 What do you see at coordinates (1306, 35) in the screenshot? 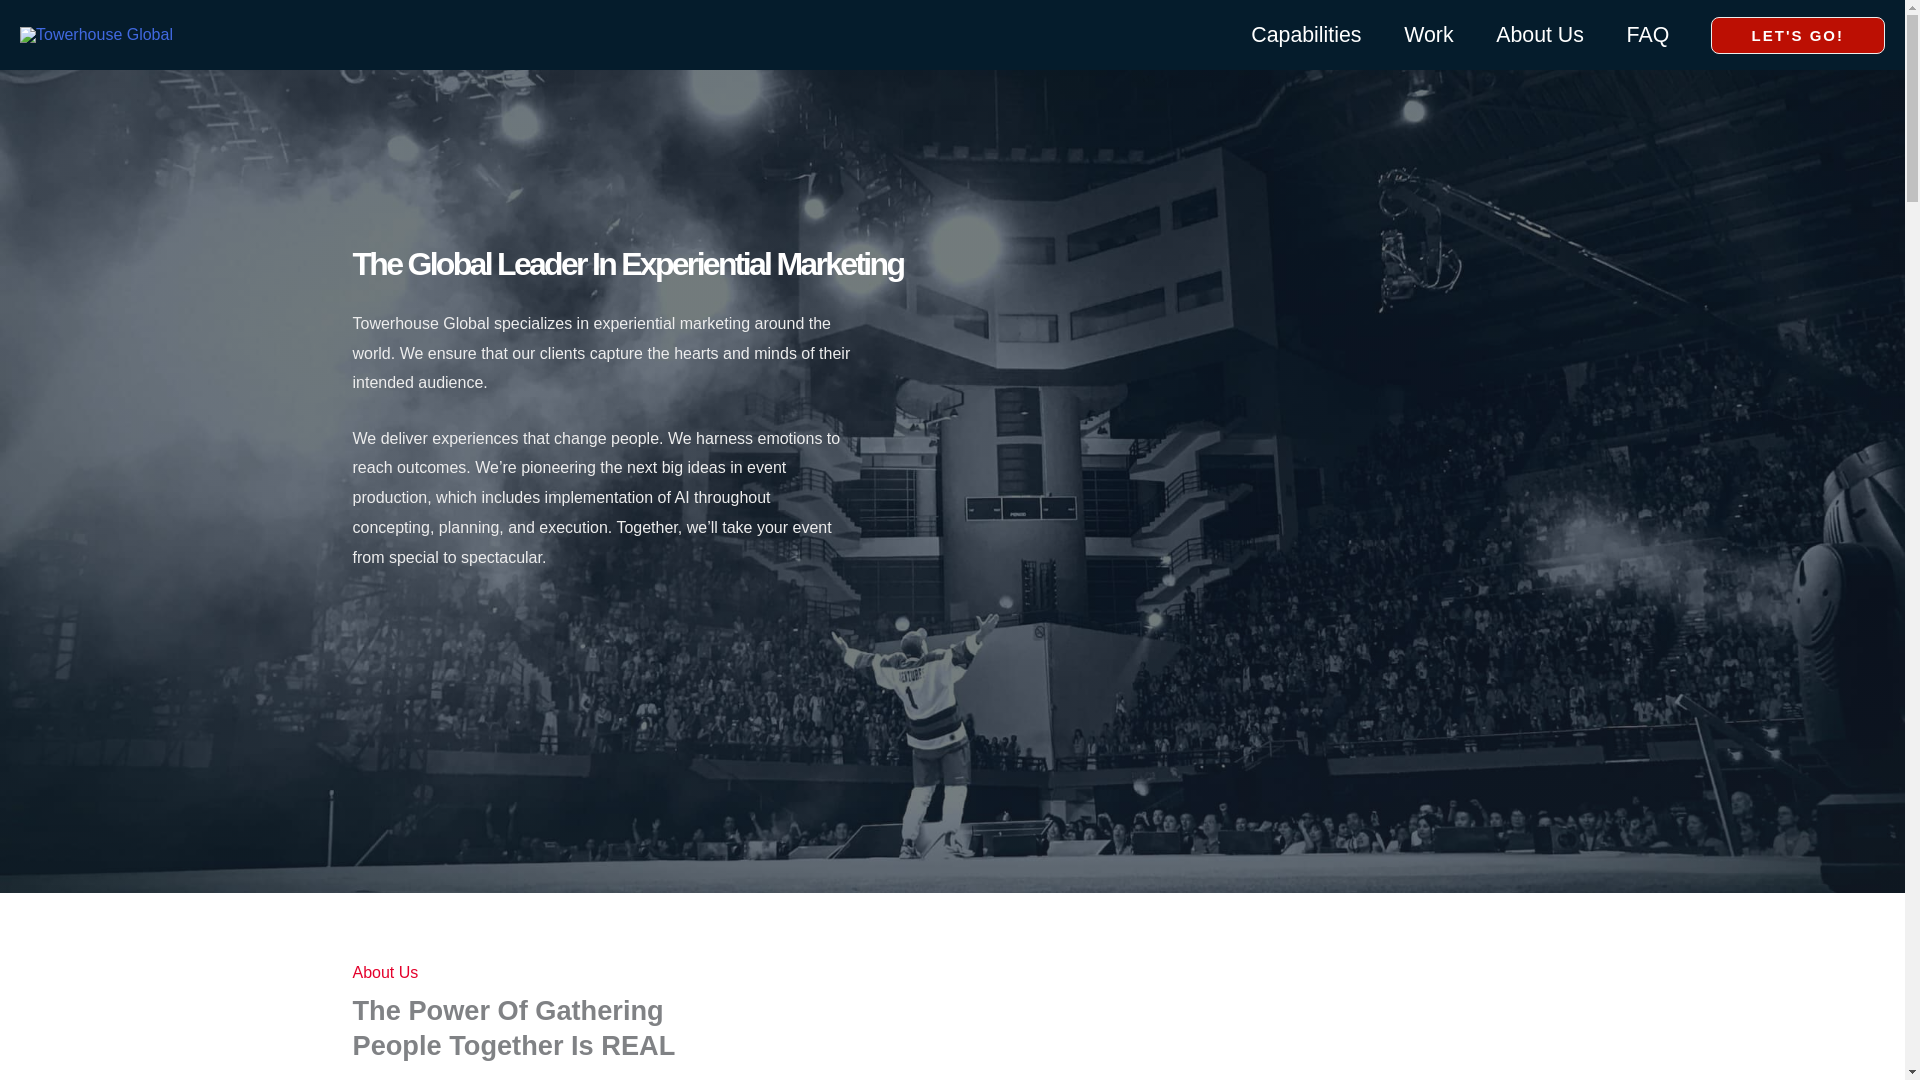
I see `Capabilities` at bounding box center [1306, 35].